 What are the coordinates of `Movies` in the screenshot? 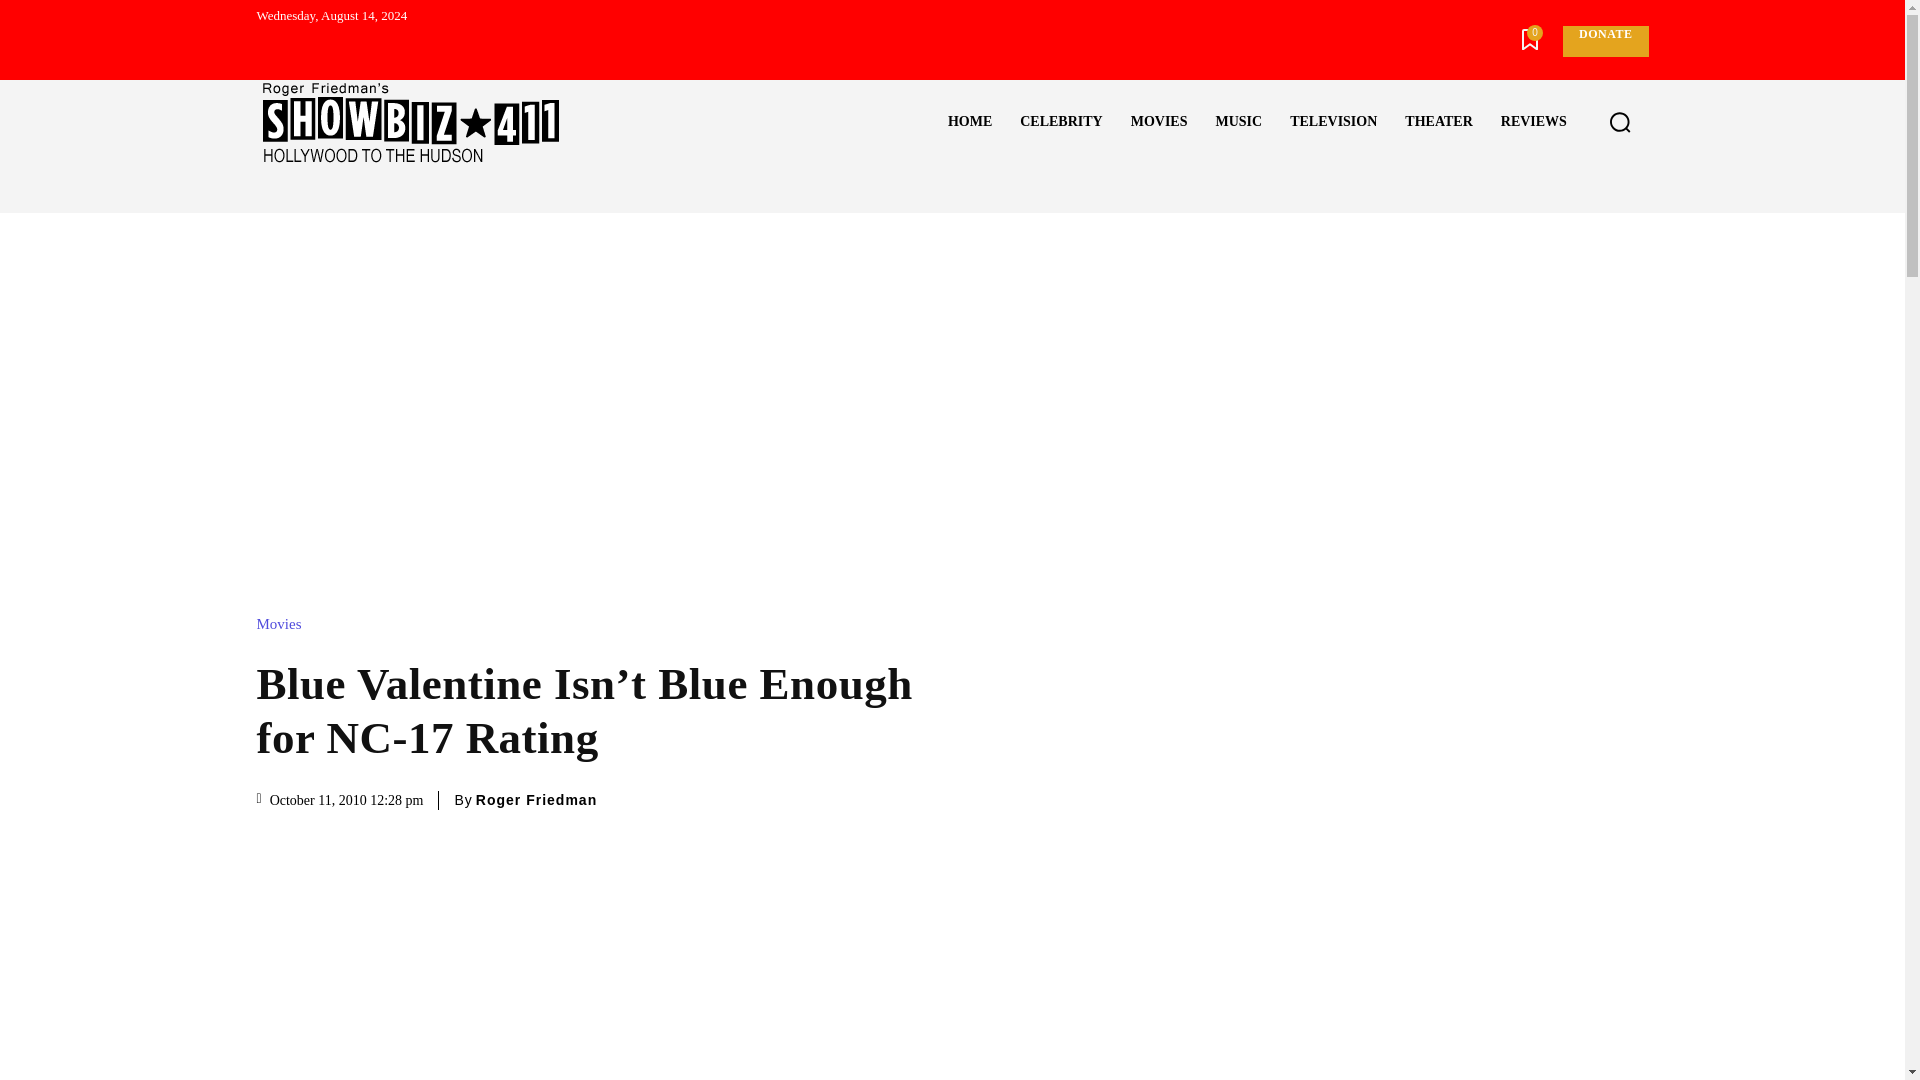 It's located at (283, 624).